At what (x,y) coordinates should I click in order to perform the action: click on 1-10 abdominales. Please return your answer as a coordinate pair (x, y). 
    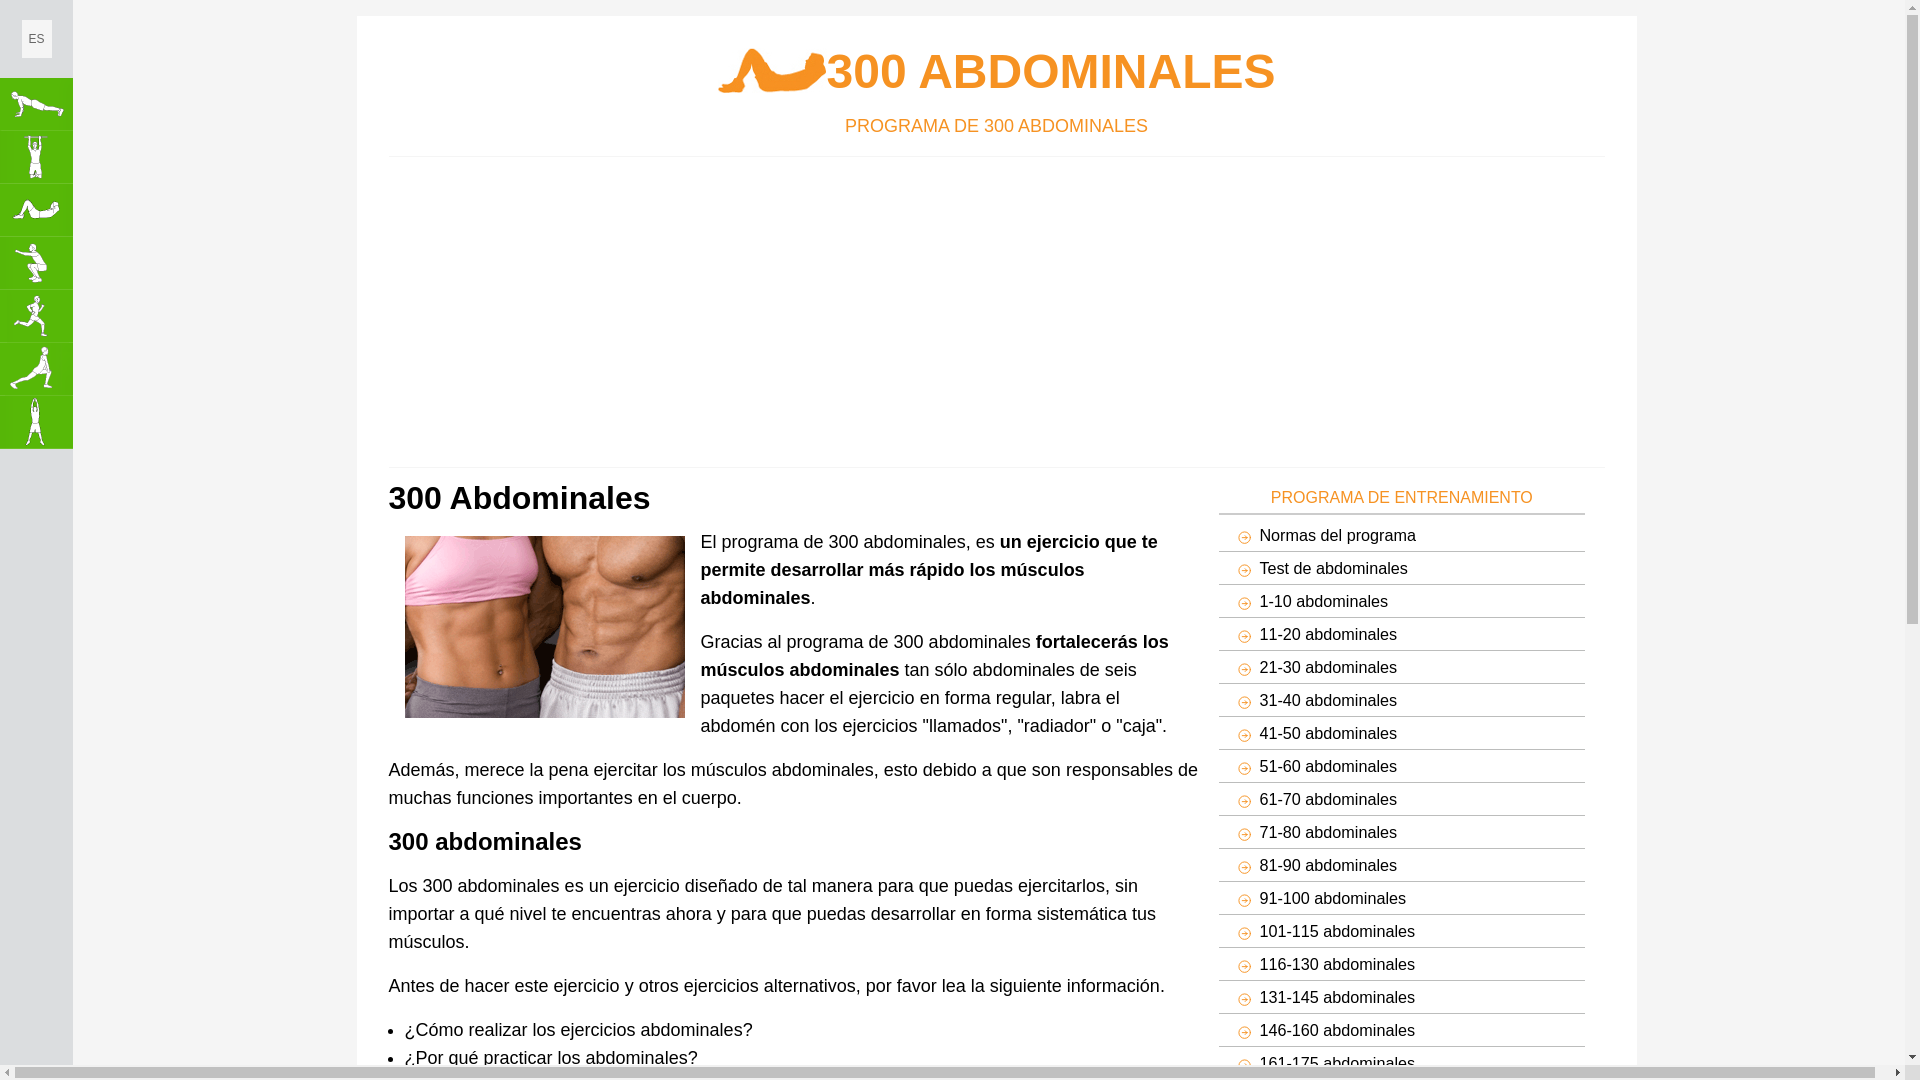
    Looking at the image, I should click on (1402, 601).